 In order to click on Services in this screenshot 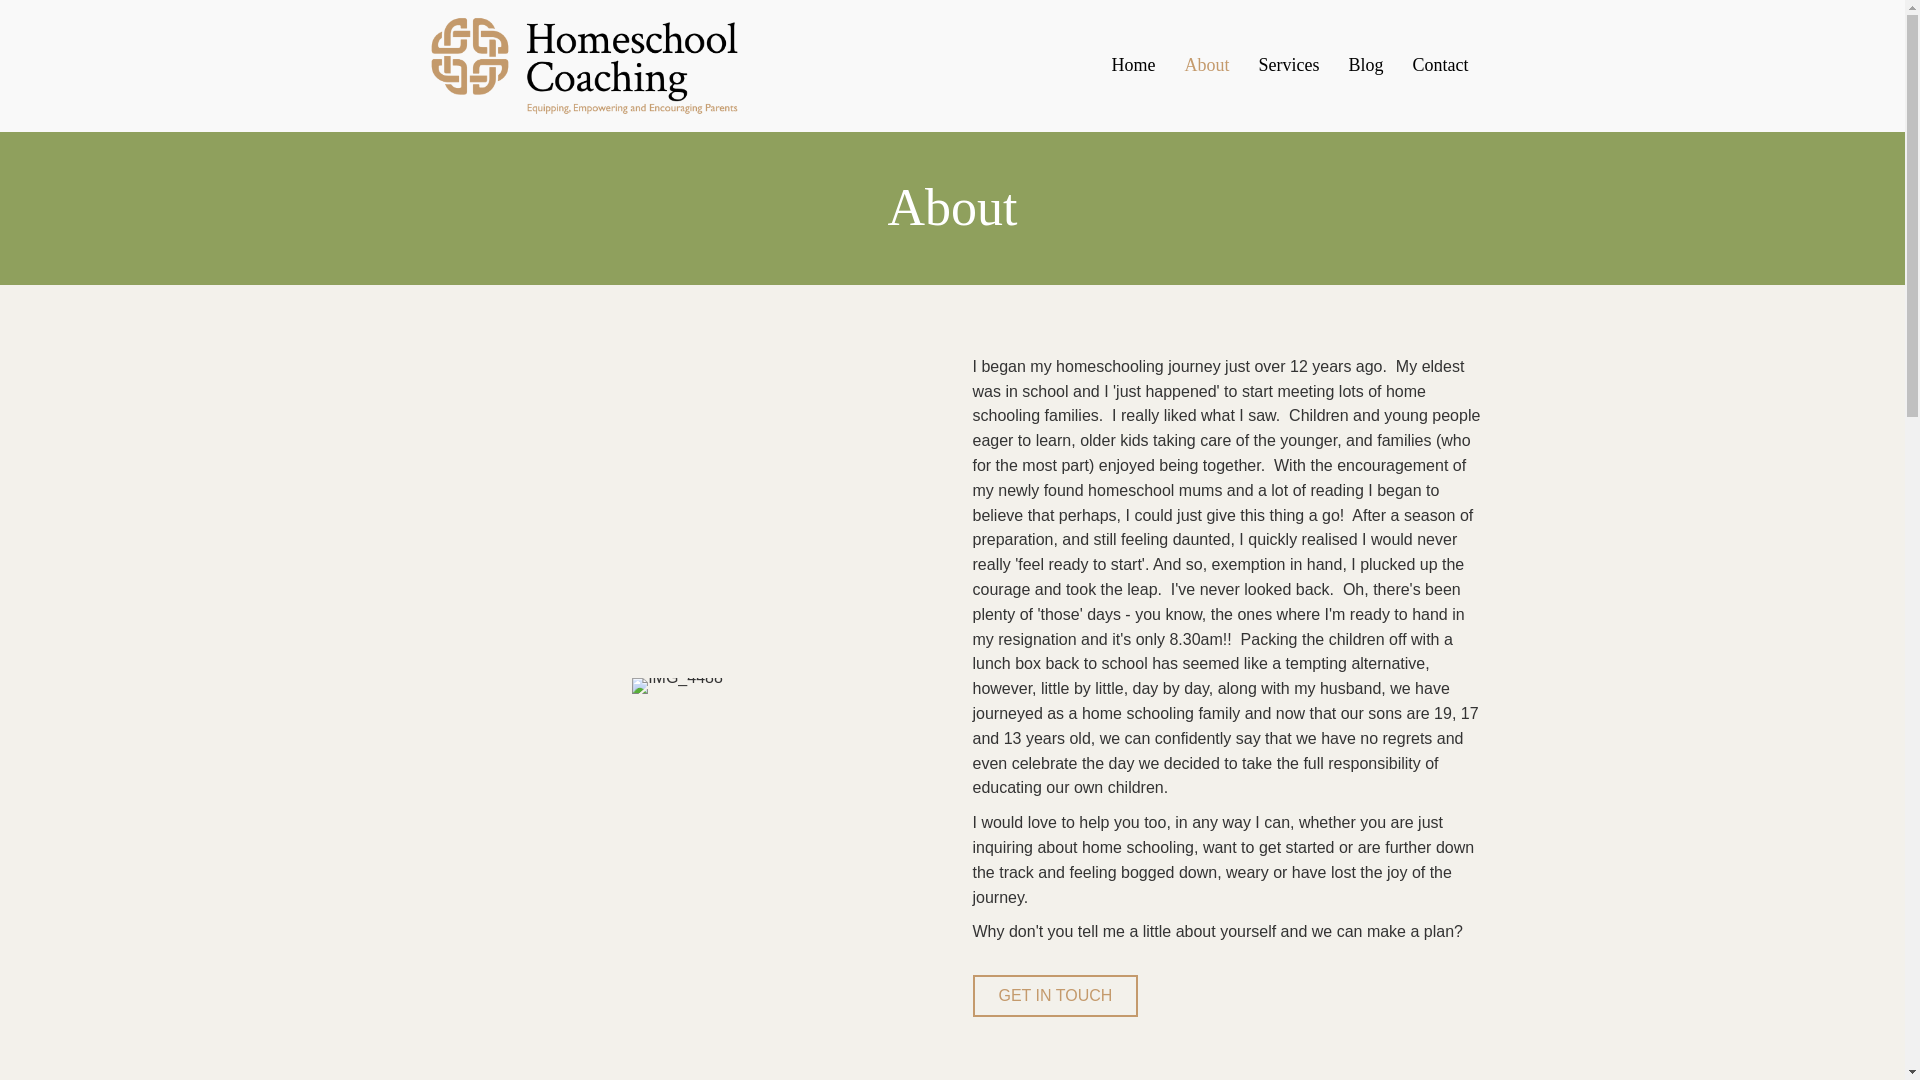, I will do `click(1288, 65)`.